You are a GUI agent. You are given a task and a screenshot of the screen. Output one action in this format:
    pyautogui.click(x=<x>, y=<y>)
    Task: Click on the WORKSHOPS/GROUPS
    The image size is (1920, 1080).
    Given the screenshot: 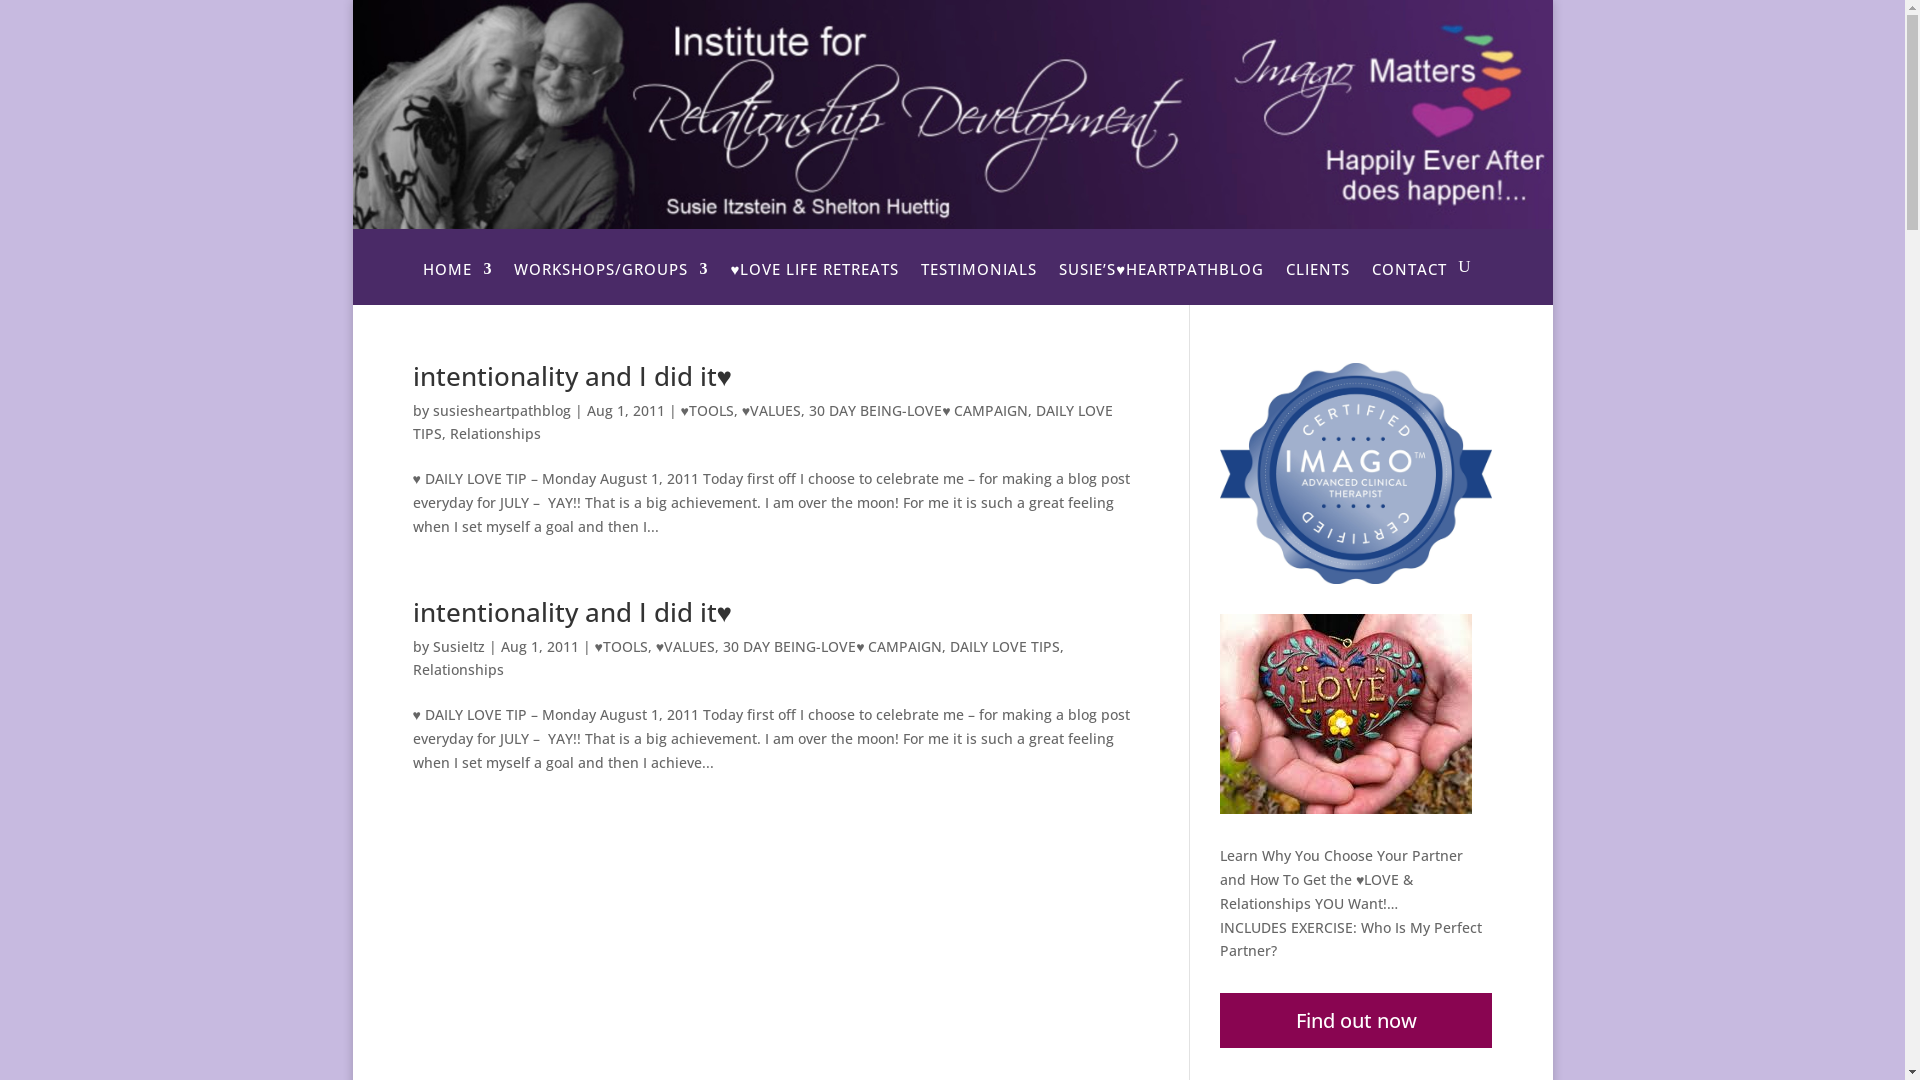 What is the action you would take?
    pyautogui.click(x=611, y=284)
    